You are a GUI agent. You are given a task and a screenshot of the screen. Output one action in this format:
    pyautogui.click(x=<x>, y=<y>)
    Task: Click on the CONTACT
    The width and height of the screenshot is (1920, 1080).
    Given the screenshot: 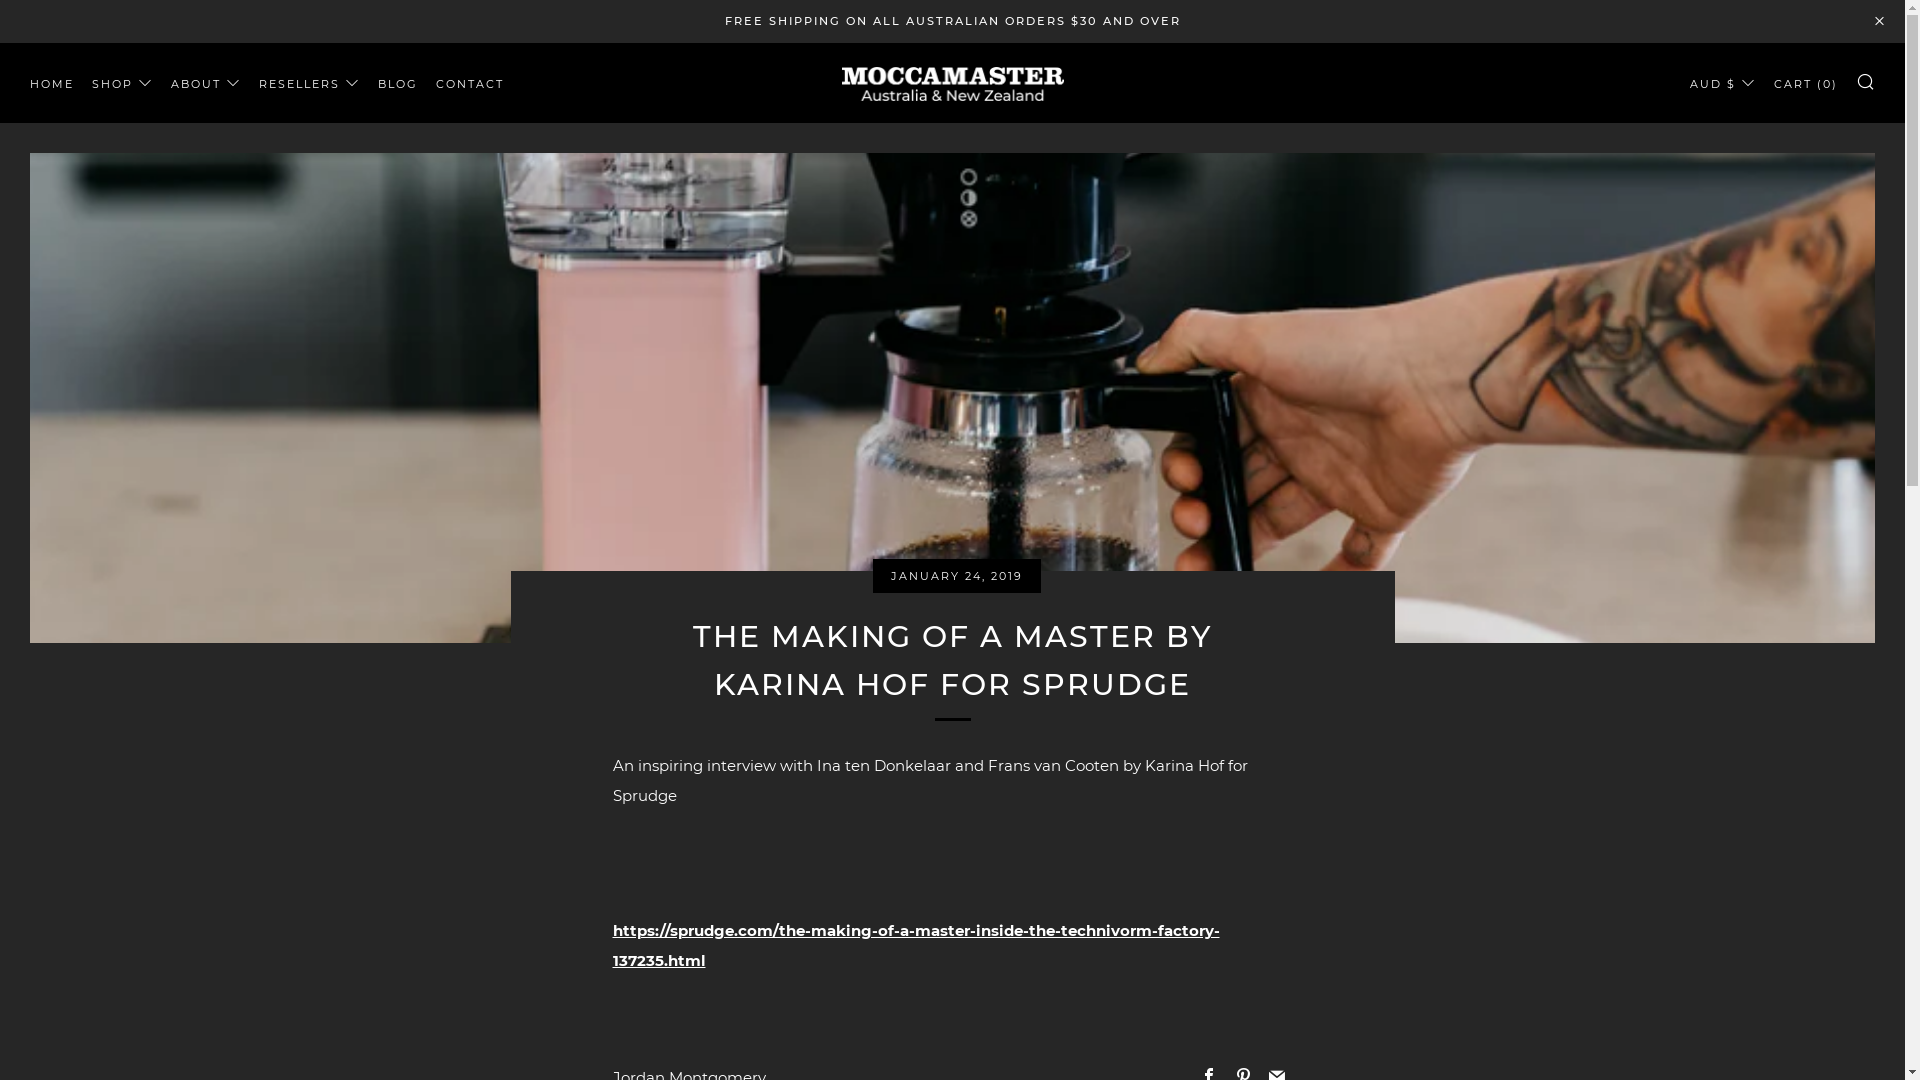 What is the action you would take?
    pyautogui.click(x=470, y=84)
    